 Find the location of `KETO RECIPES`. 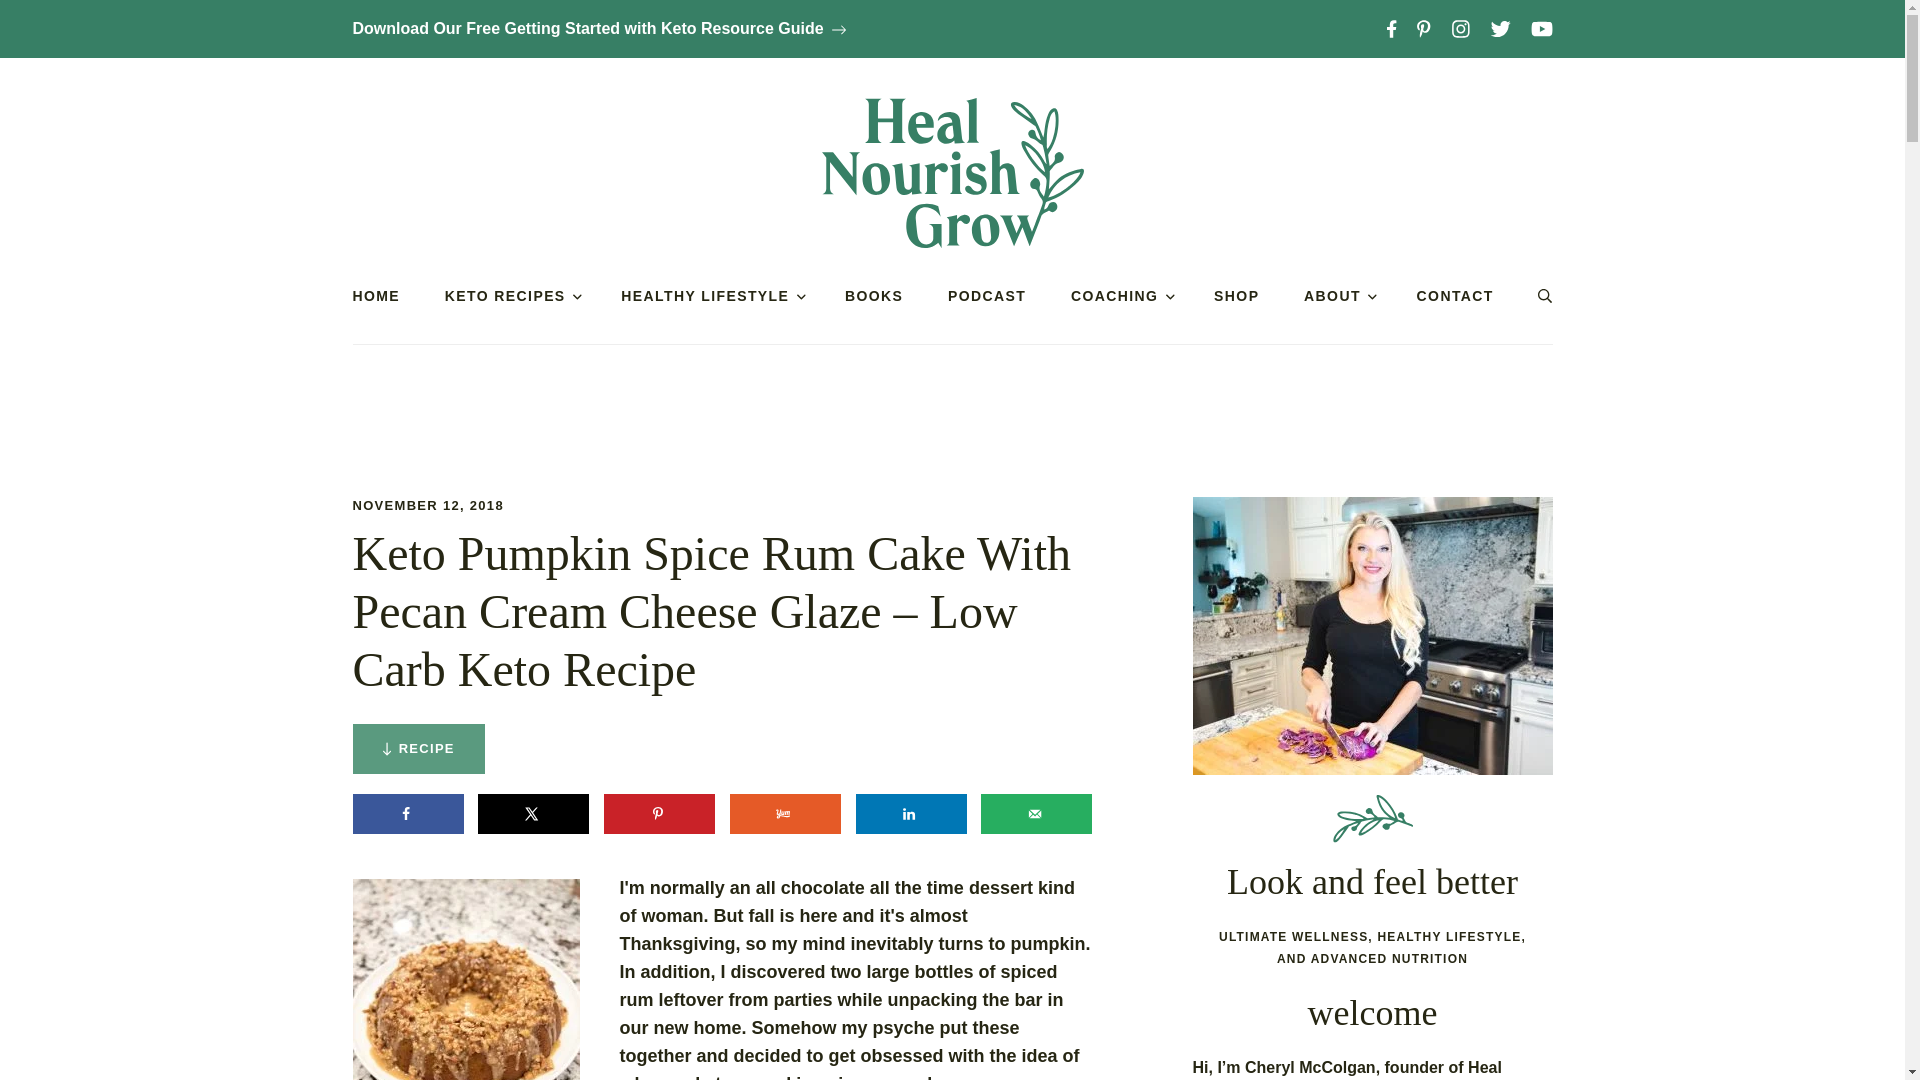

KETO RECIPES is located at coordinates (510, 296).